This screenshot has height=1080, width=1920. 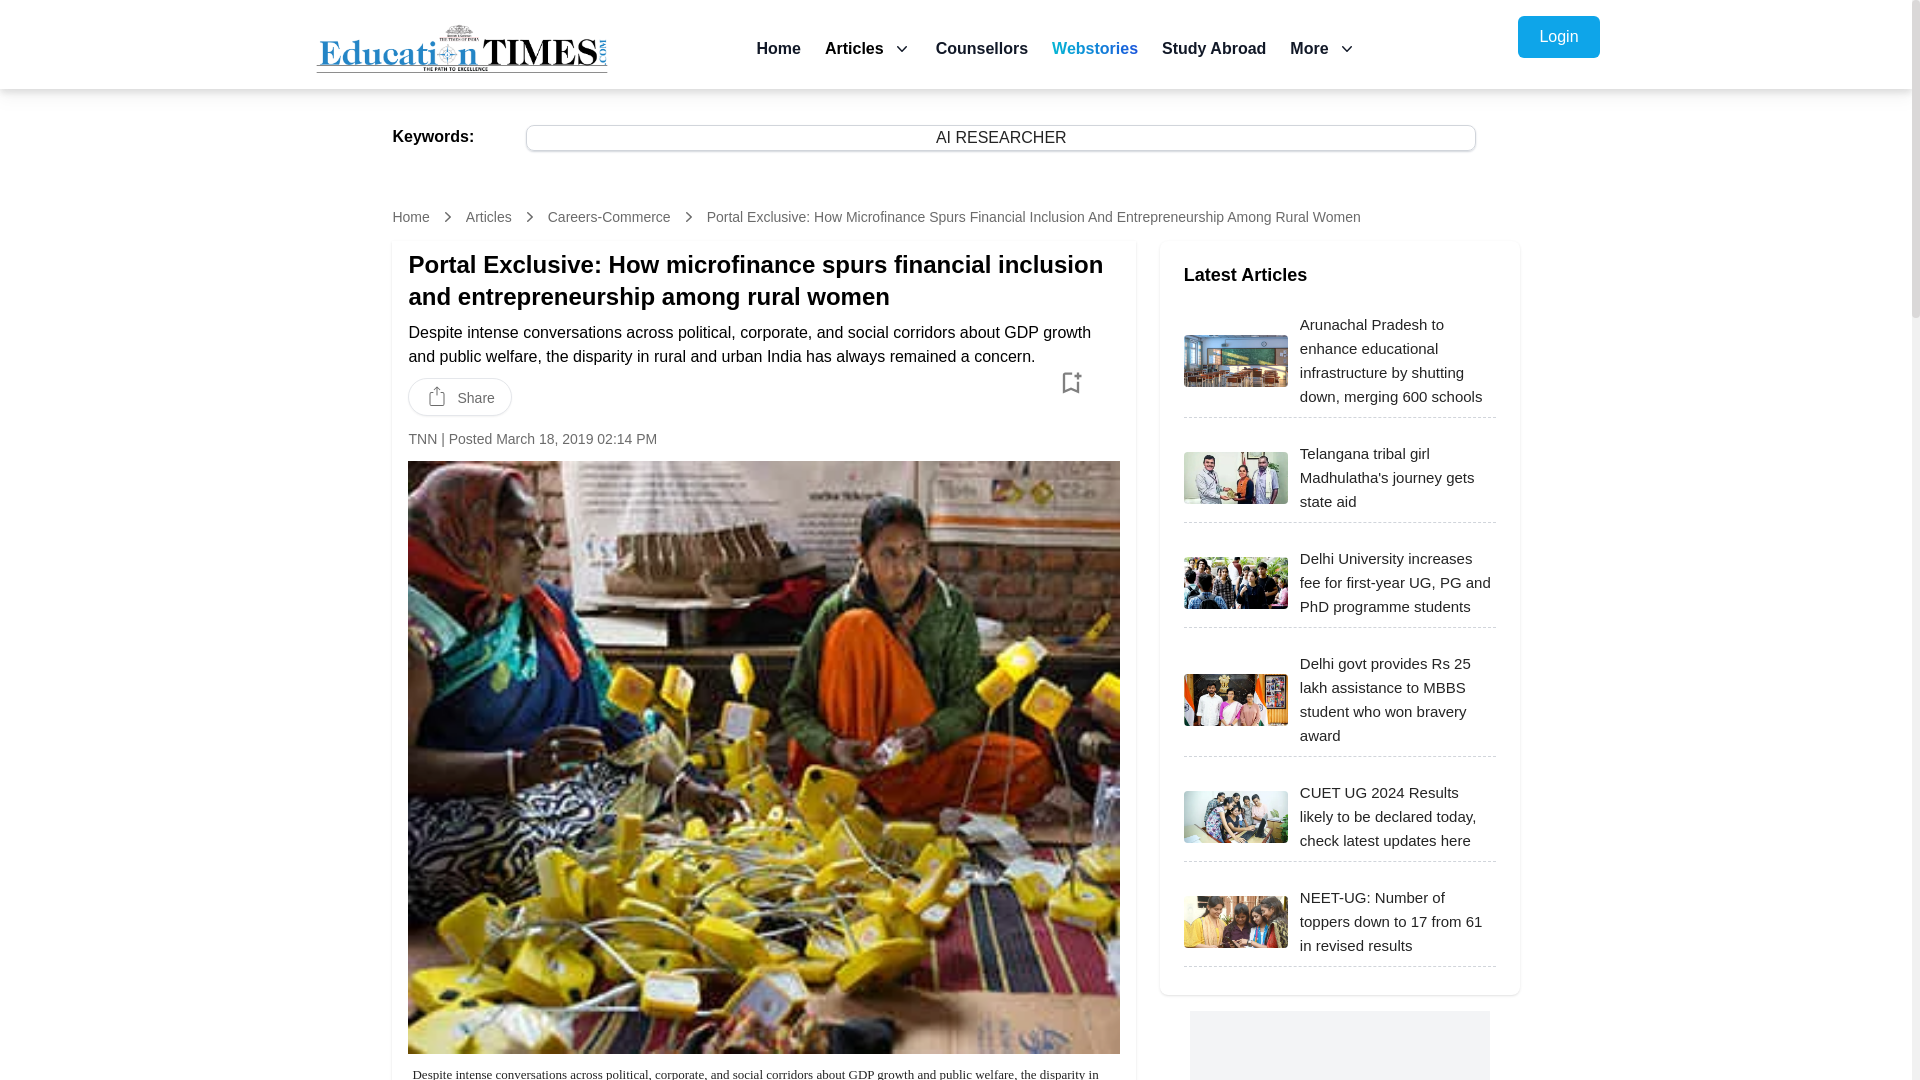 What do you see at coordinates (1558, 37) in the screenshot?
I see `Telangana tribal girl Madhulatha's journey gets state aid` at bounding box center [1558, 37].